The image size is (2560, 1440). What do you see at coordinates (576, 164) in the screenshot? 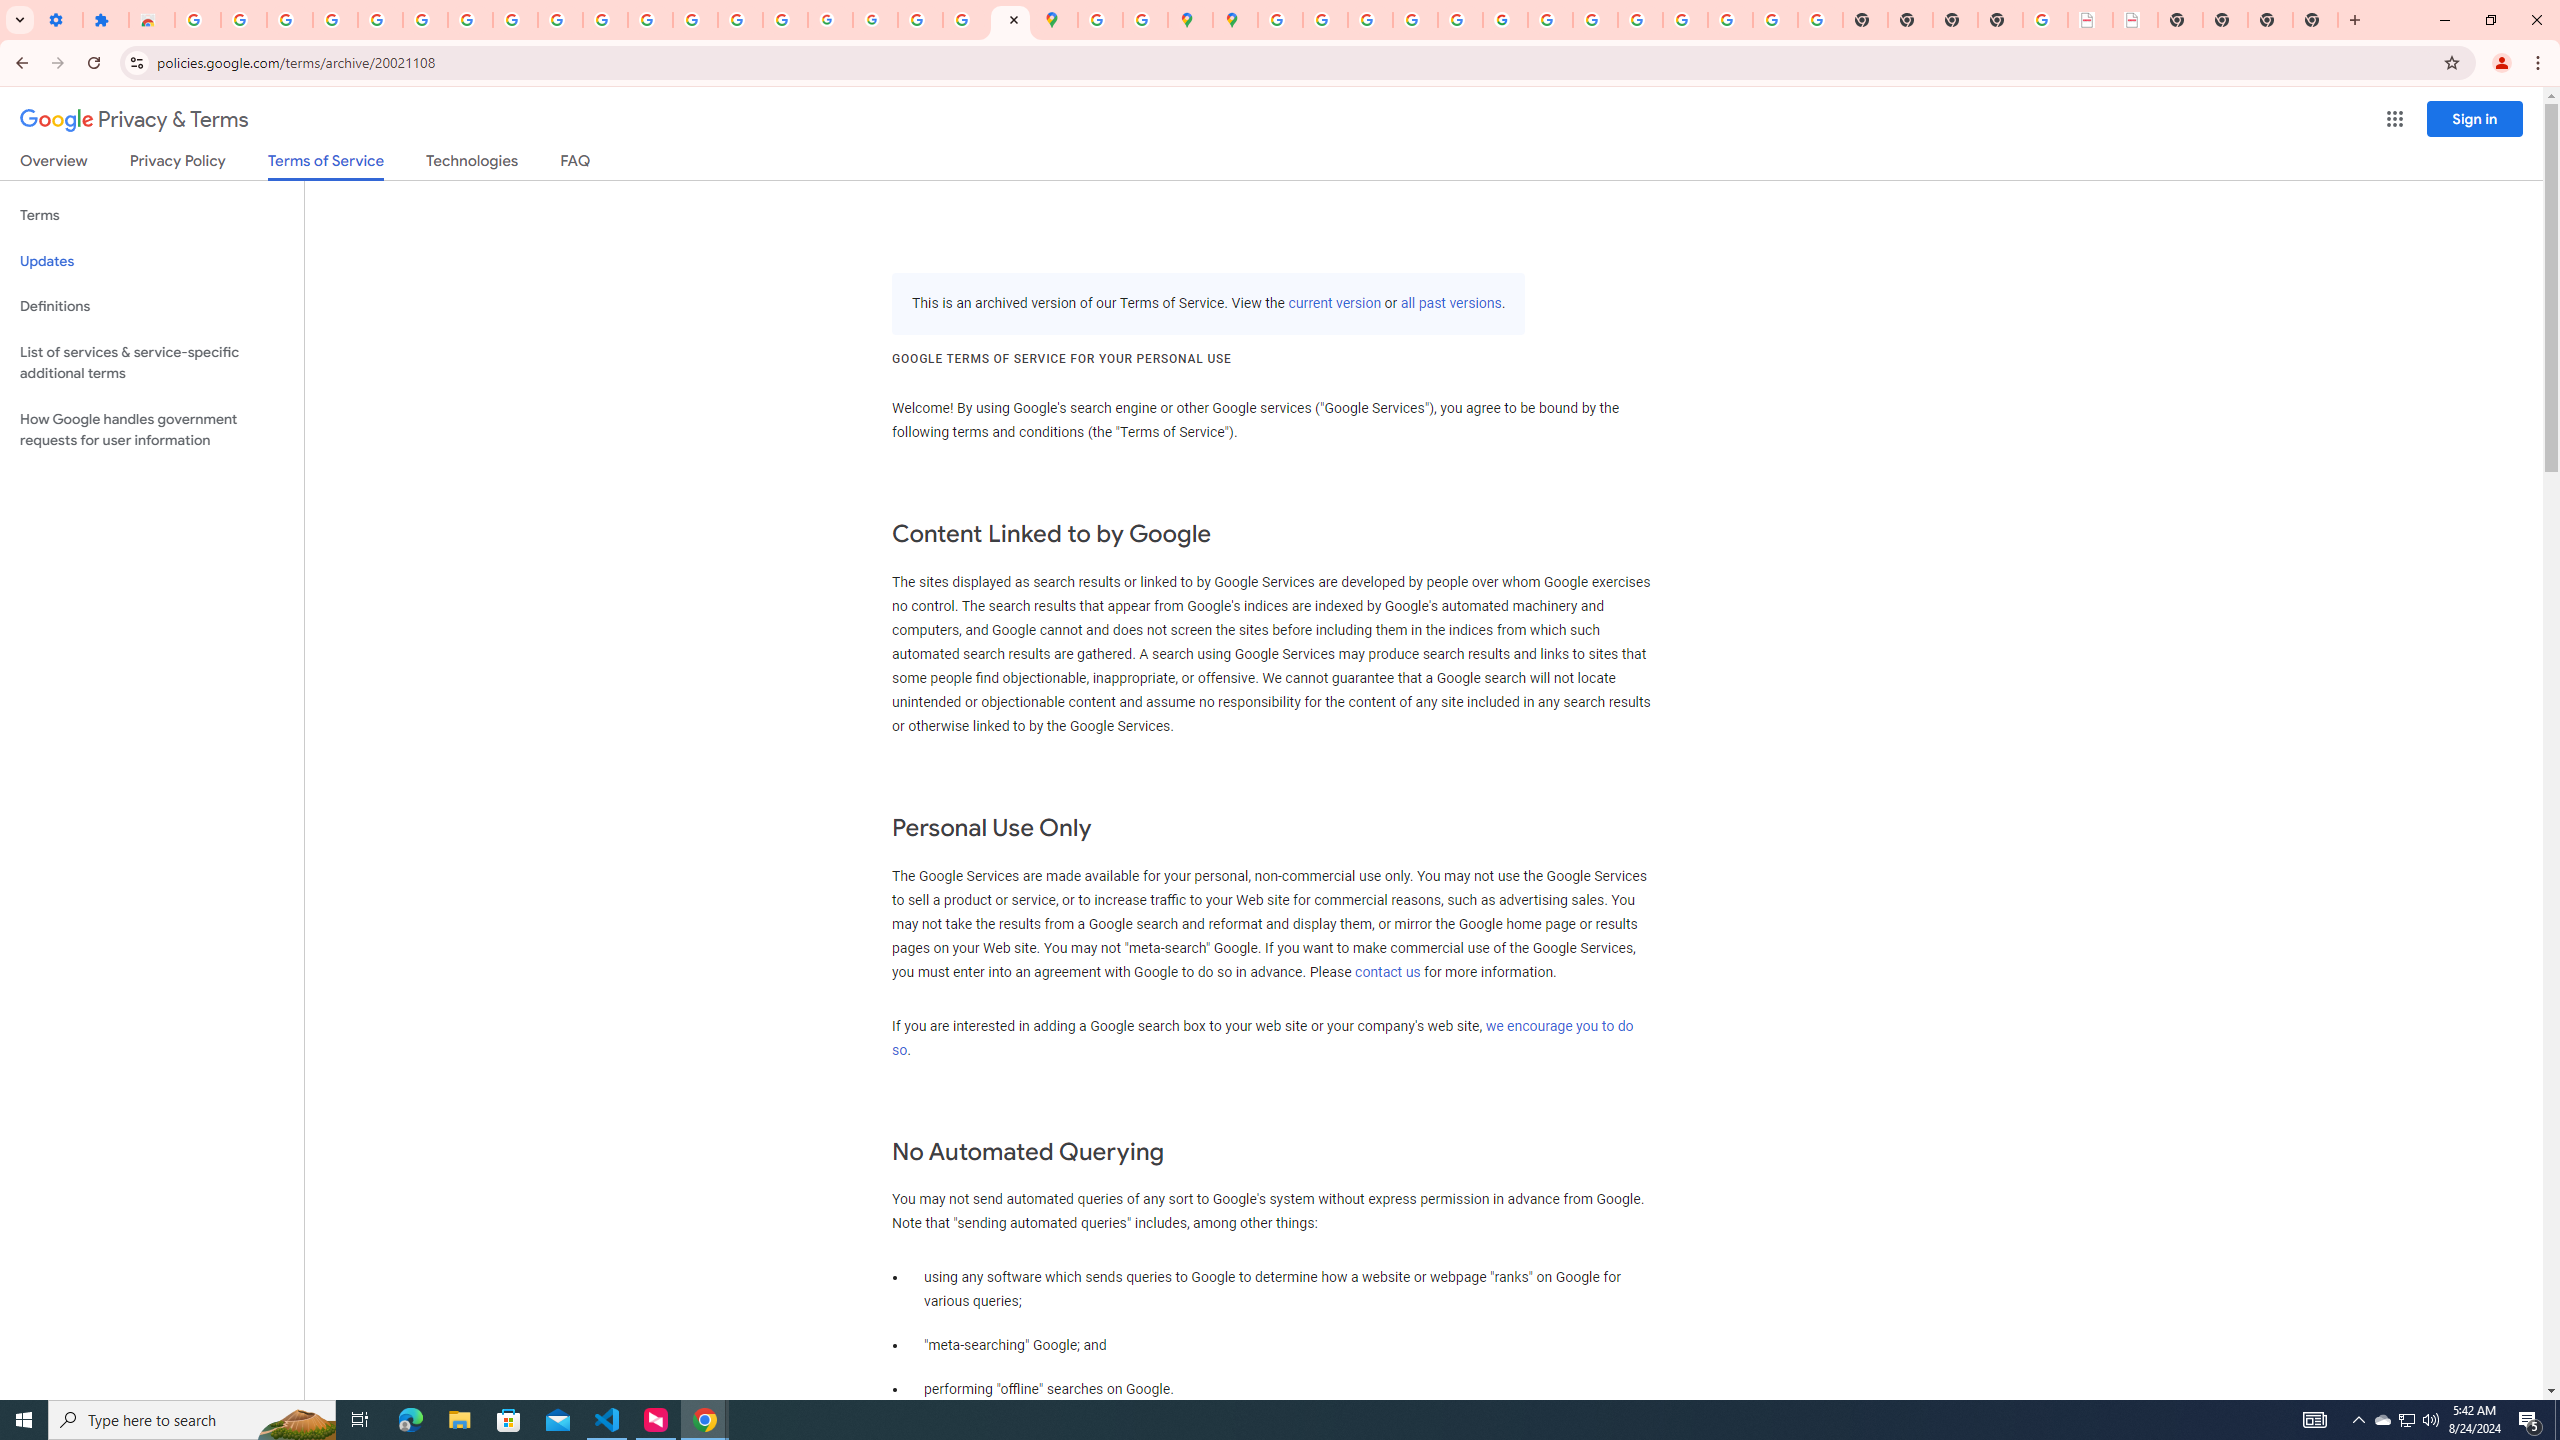
I see `FAQ` at bounding box center [576, 164].